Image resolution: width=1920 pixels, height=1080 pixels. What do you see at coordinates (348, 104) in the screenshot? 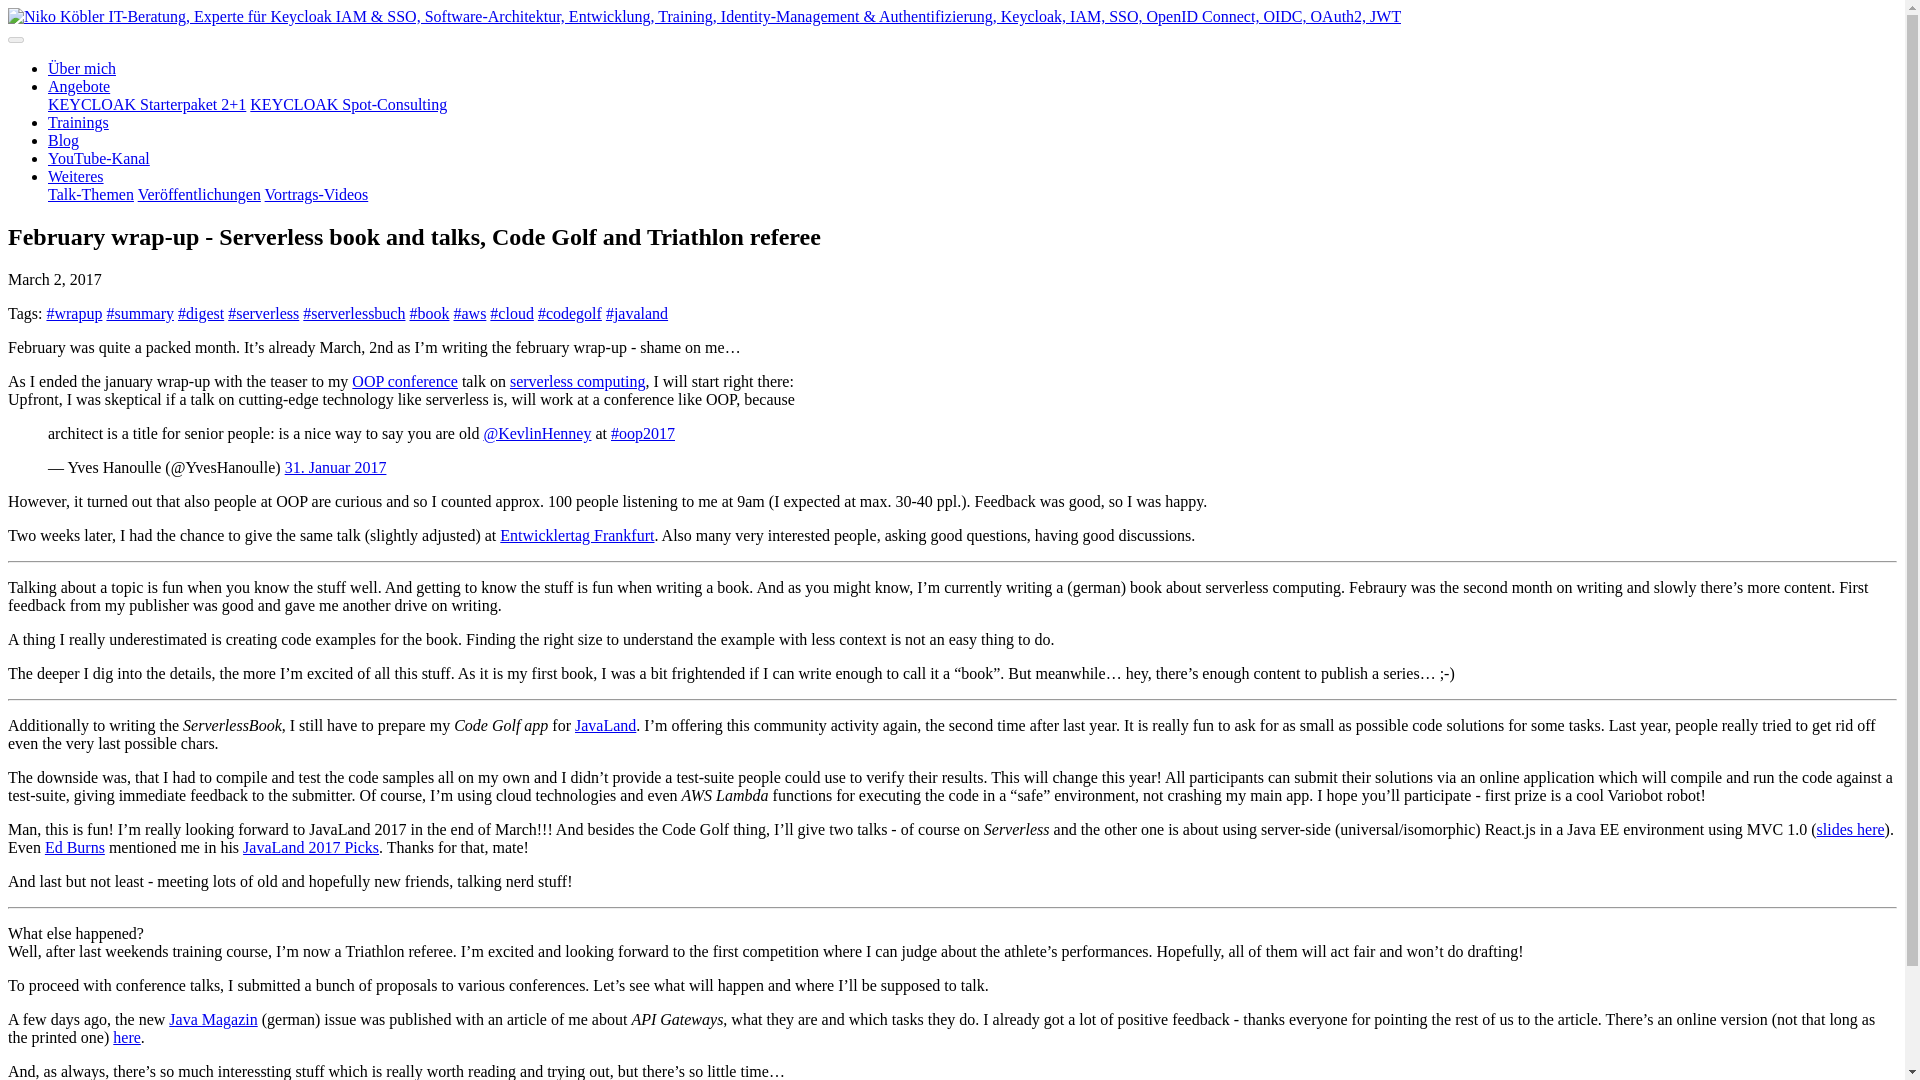
I see `KEYCLOAK Spot-Consulting` at bounding box center [348, 104].